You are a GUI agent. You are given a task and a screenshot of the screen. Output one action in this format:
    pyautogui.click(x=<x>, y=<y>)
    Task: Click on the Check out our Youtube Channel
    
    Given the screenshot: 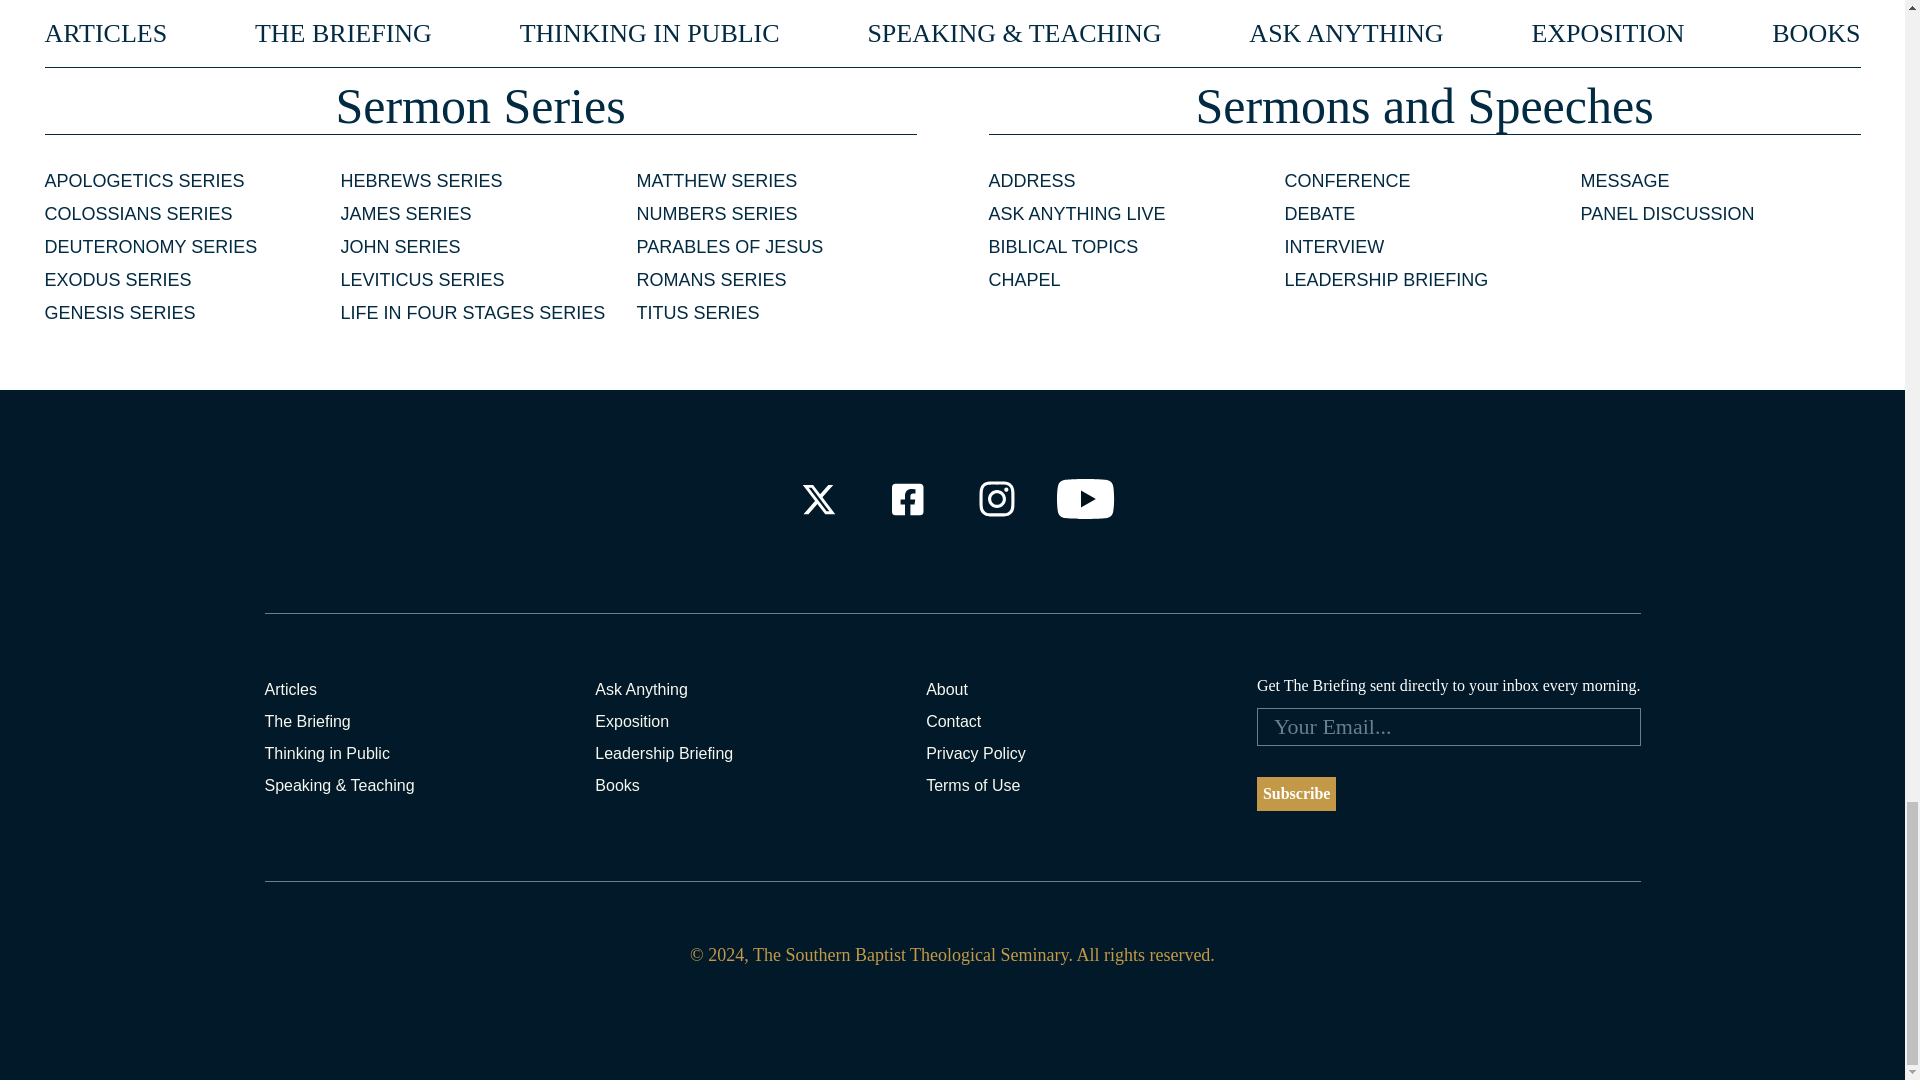 What is the action you would take?
    pyautogui.click(x=1086, y=499)
    